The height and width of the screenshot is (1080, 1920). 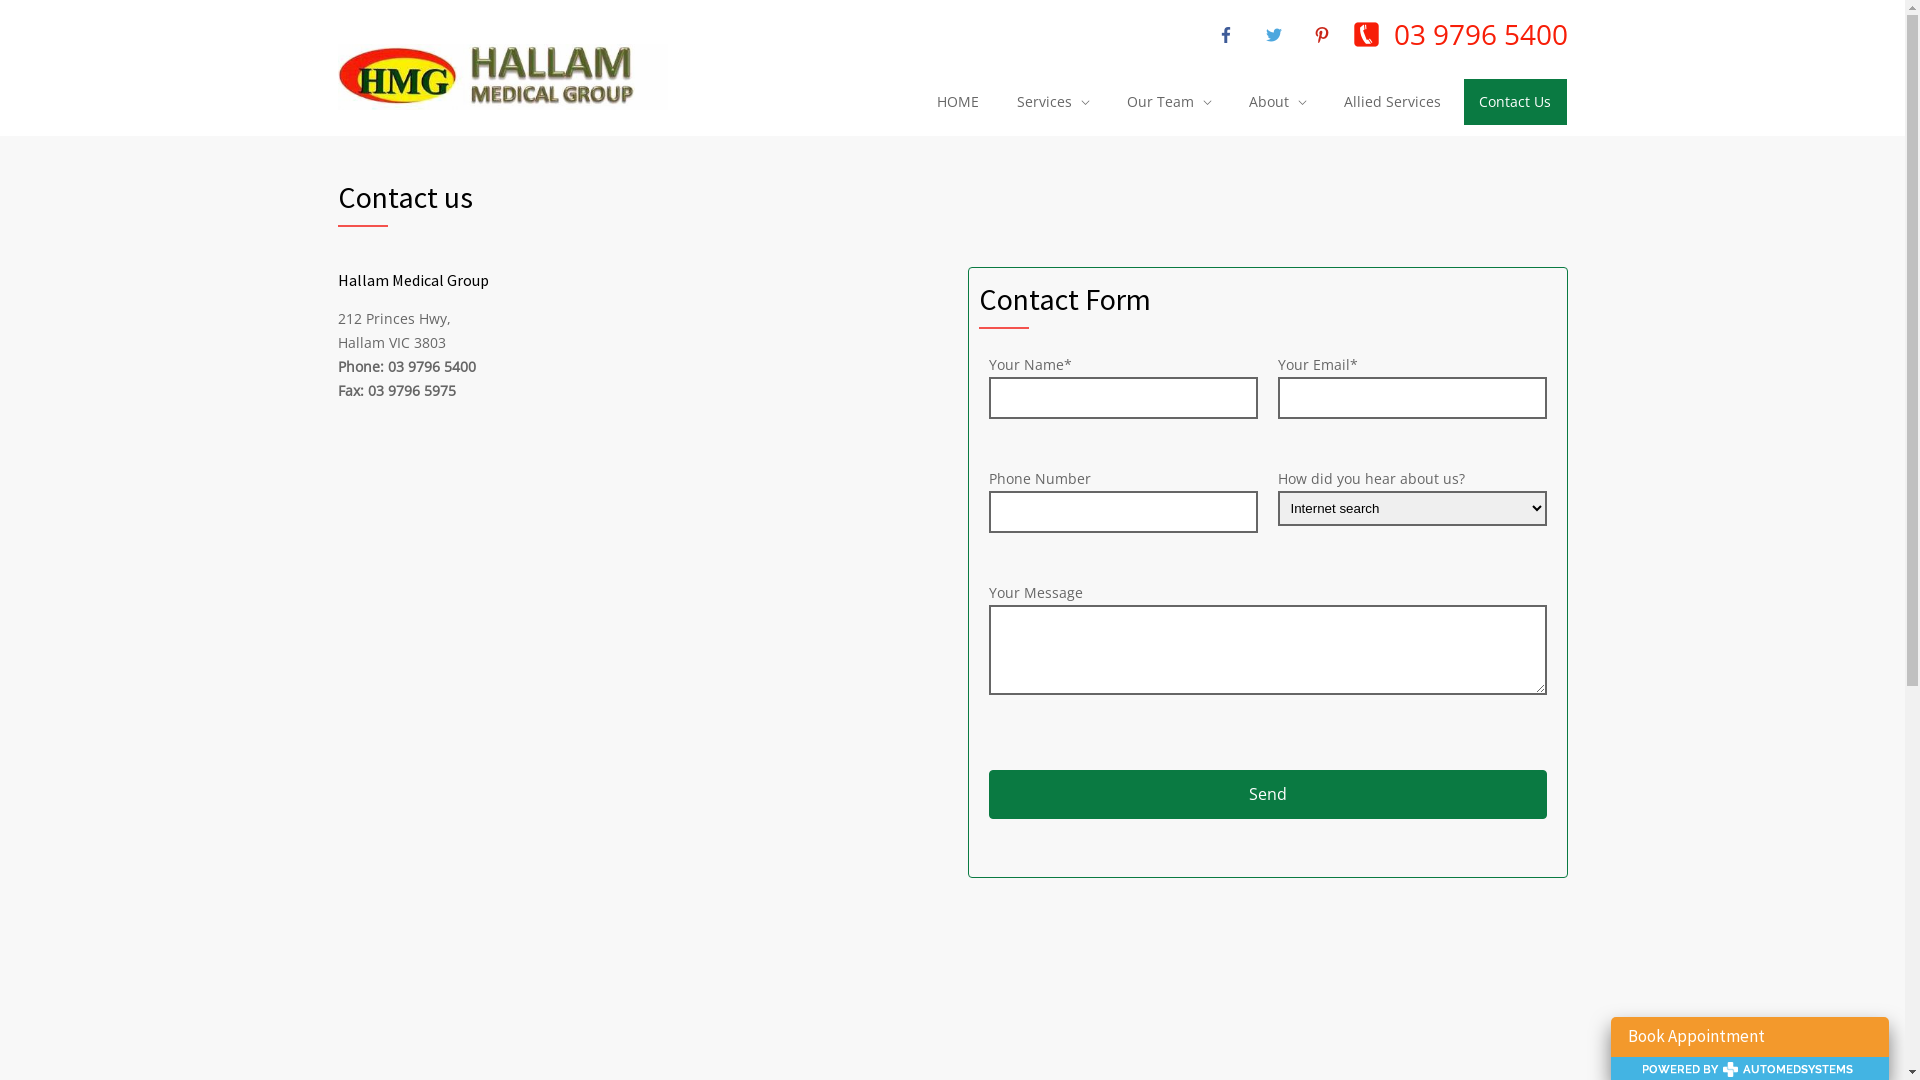 I want to click on Contact Us, so click(x=1514, y=102).